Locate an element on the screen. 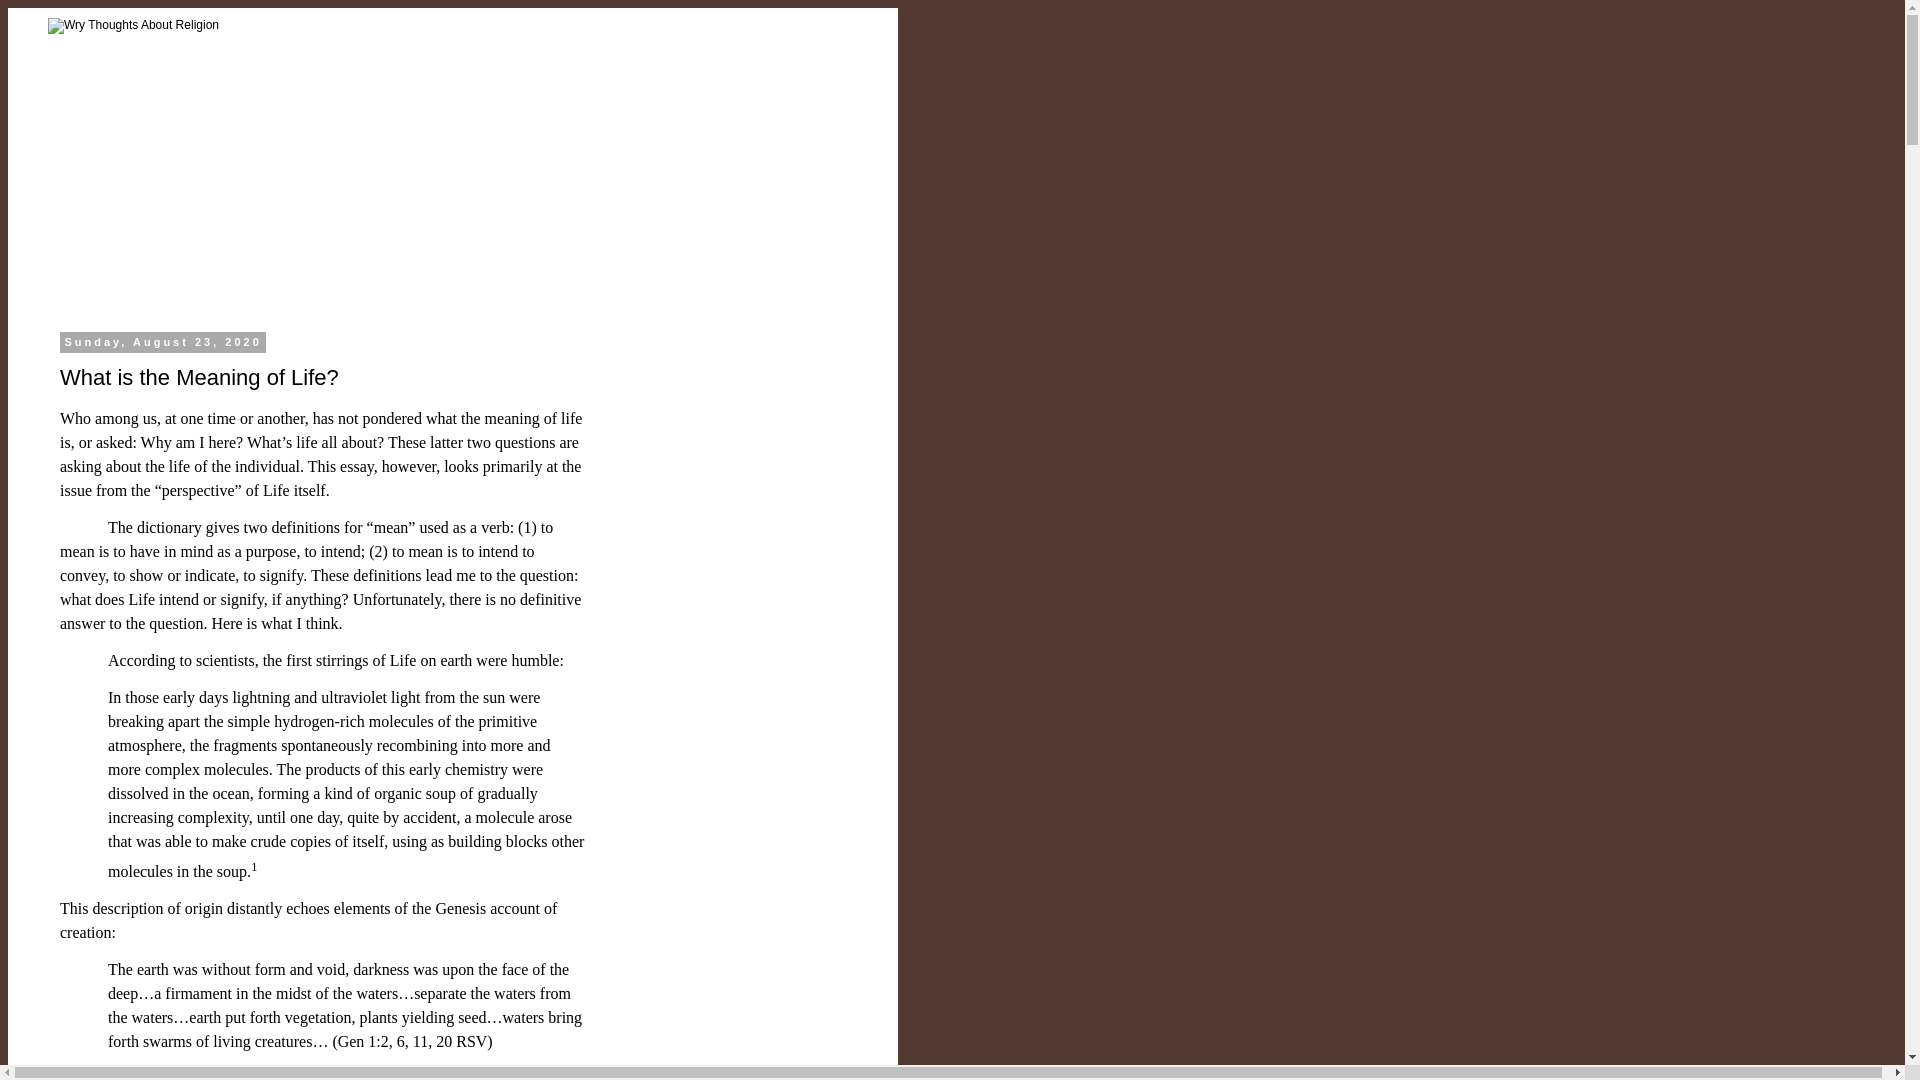  What is the Meaning of Life? is located at coordinates (199, 377).